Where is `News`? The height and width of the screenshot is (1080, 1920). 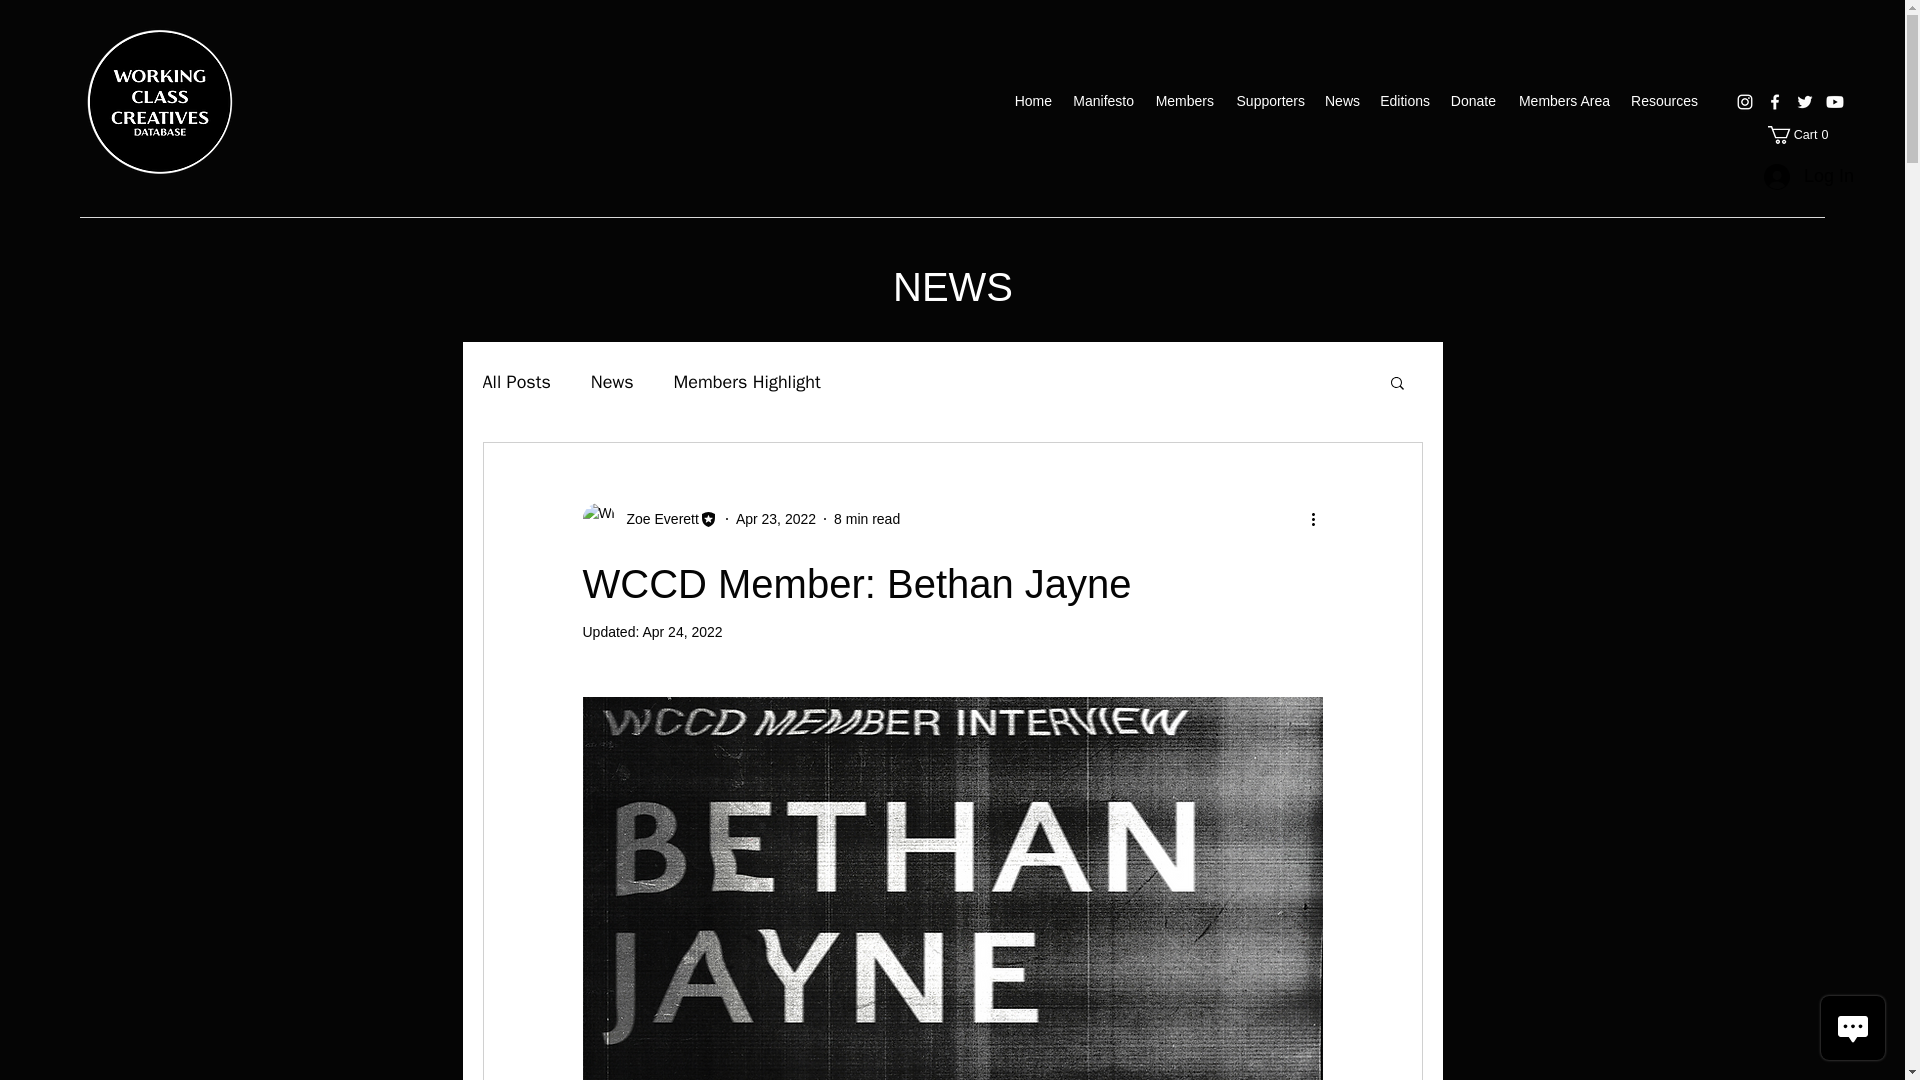
News is located at coordinates (1664, 100).